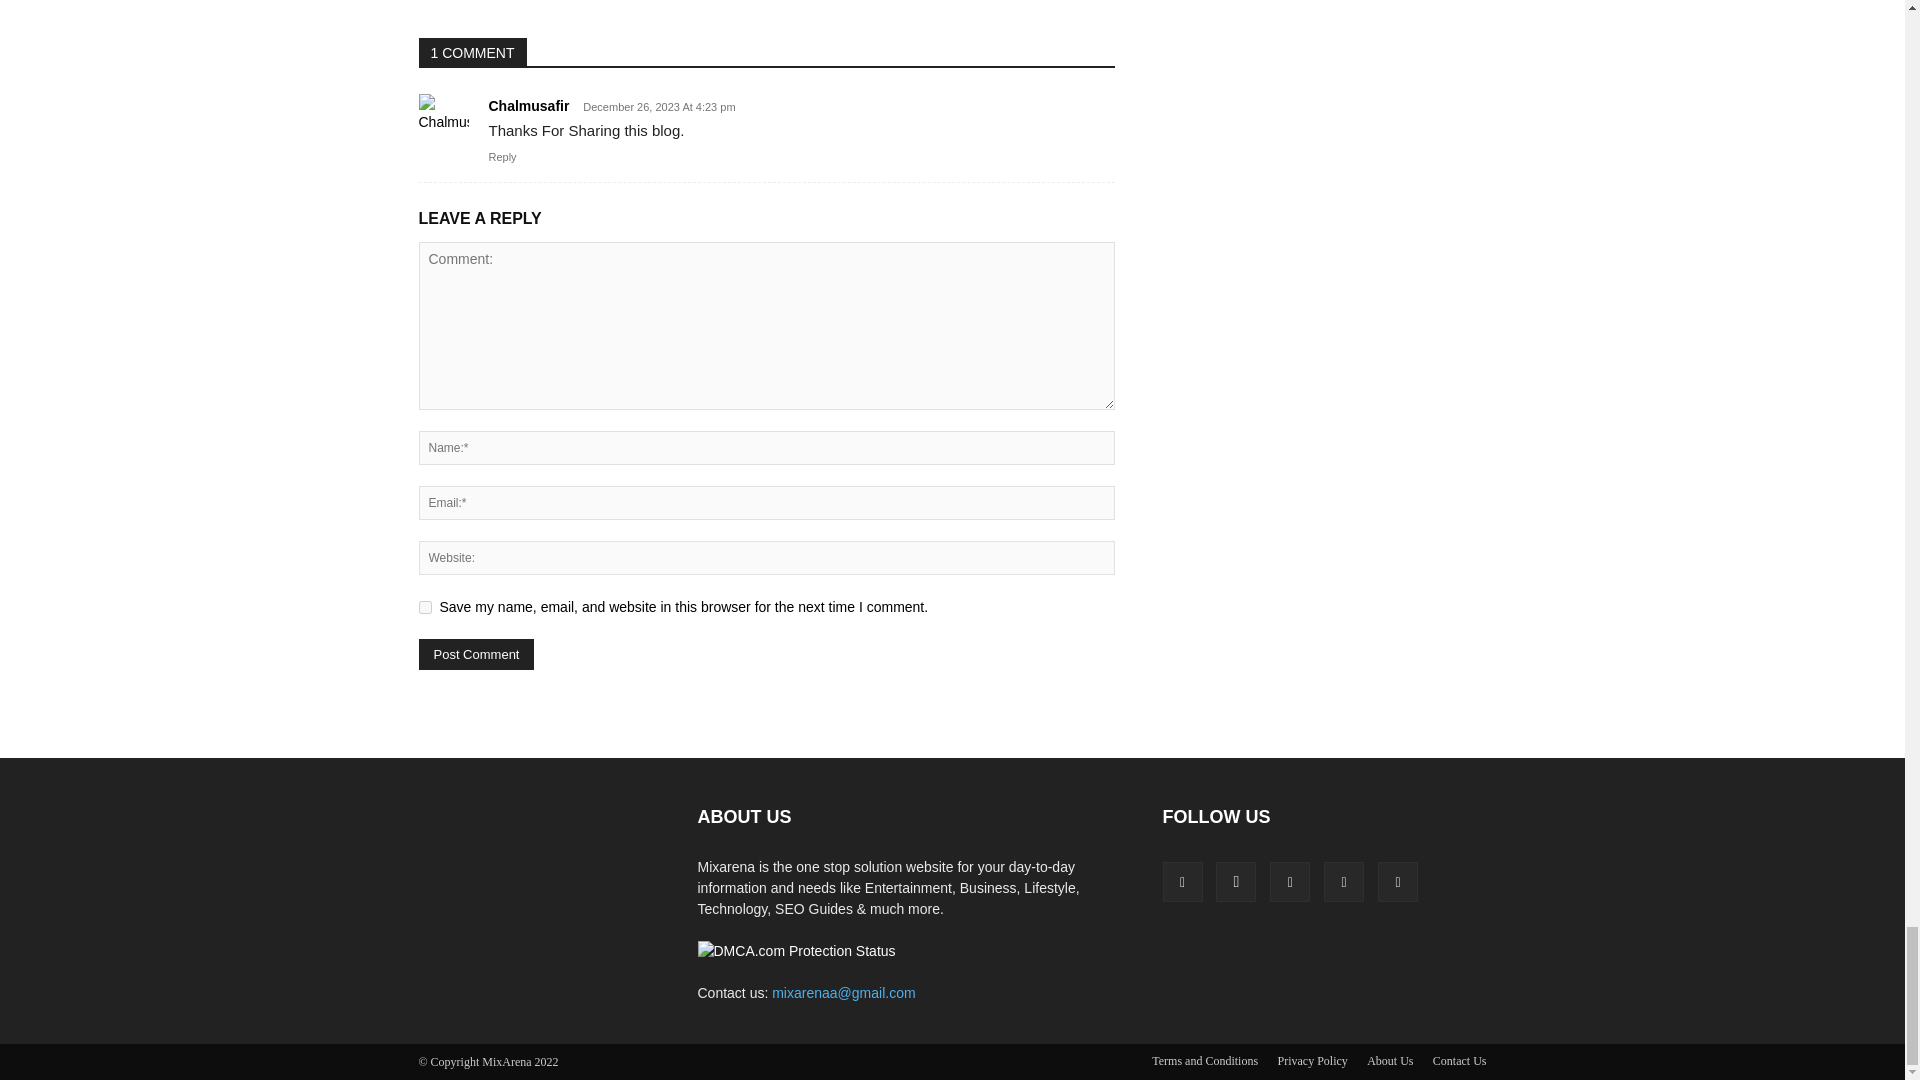  I want to click on Post Comment, so click(476, 654).